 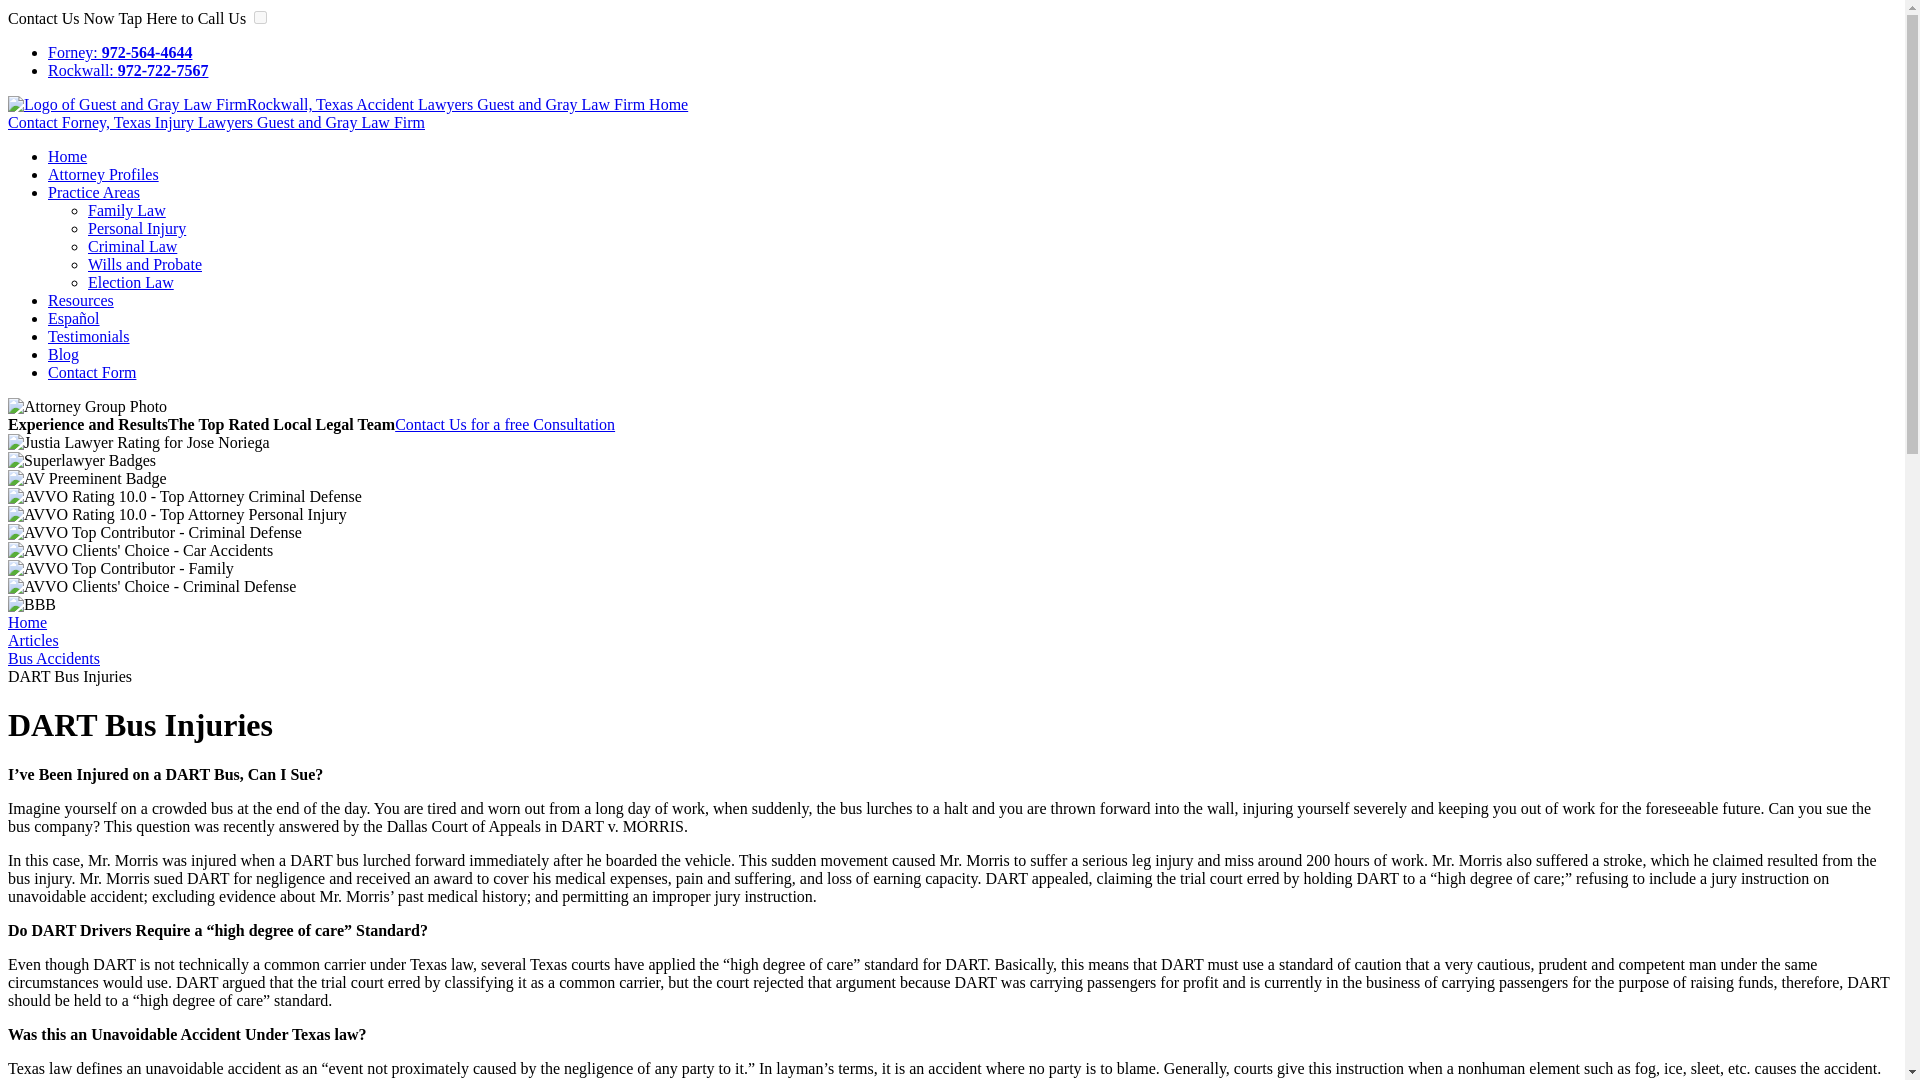 I want to click on Home, so click(x=26, y=622).